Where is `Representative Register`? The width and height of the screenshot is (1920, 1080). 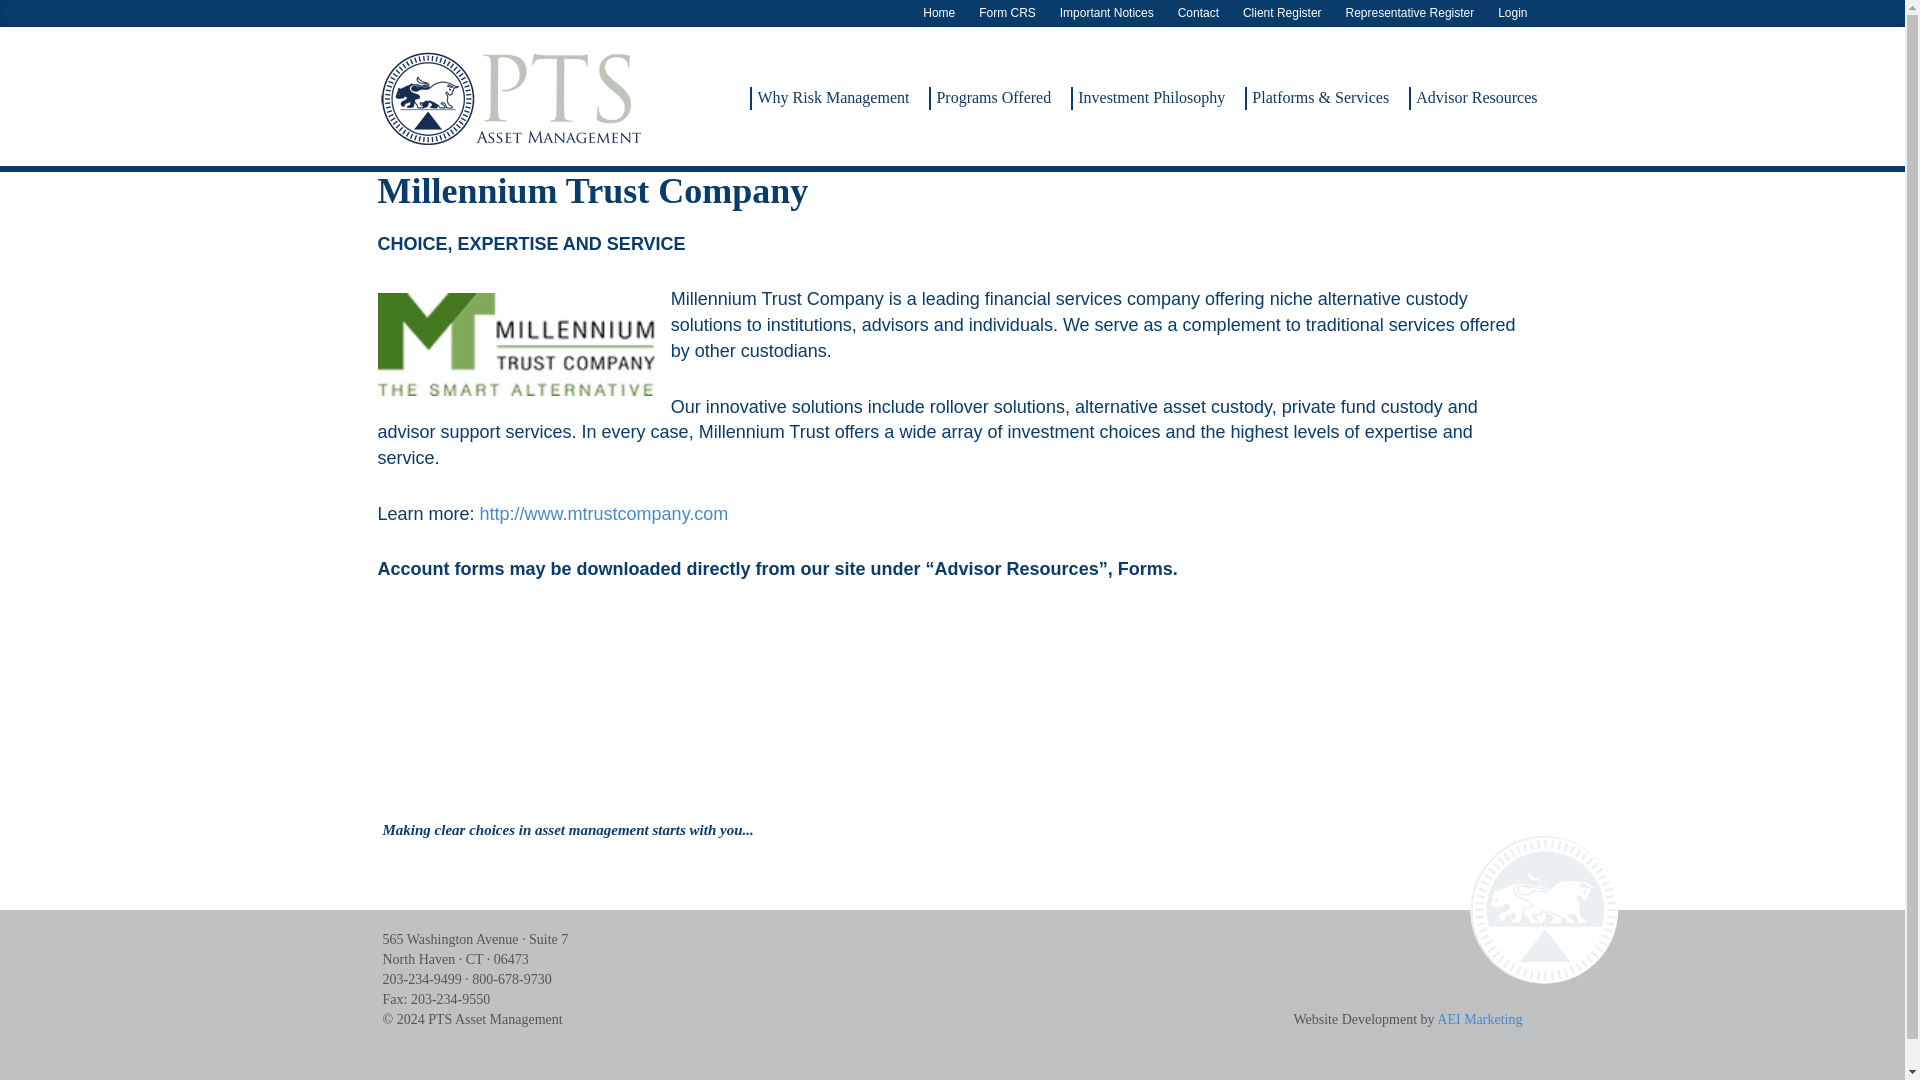
Representative Register is located at coordinates (1410, 14).